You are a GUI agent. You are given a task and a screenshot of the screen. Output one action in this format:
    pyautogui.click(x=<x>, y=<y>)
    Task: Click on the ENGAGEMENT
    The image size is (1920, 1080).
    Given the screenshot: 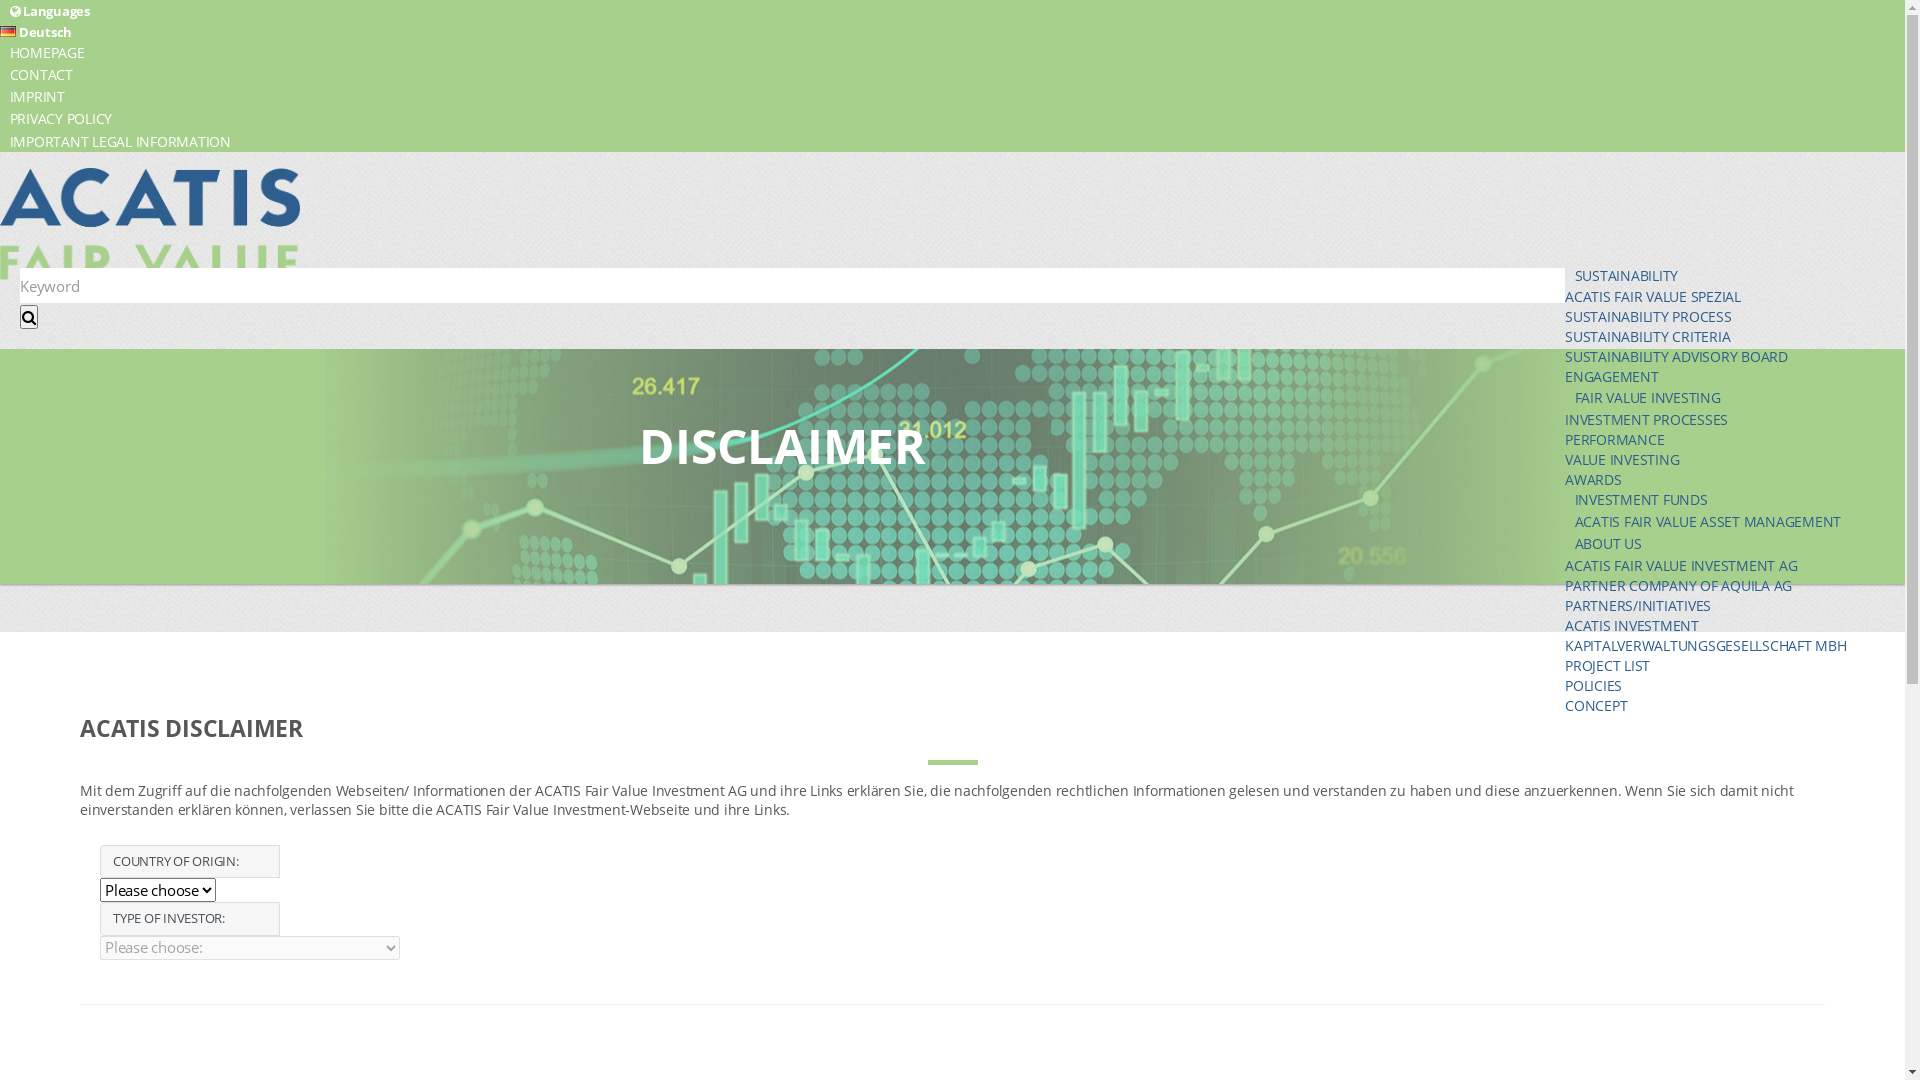 What is the action you would take?
    pyautogui.click(x=1612, y=376)
    